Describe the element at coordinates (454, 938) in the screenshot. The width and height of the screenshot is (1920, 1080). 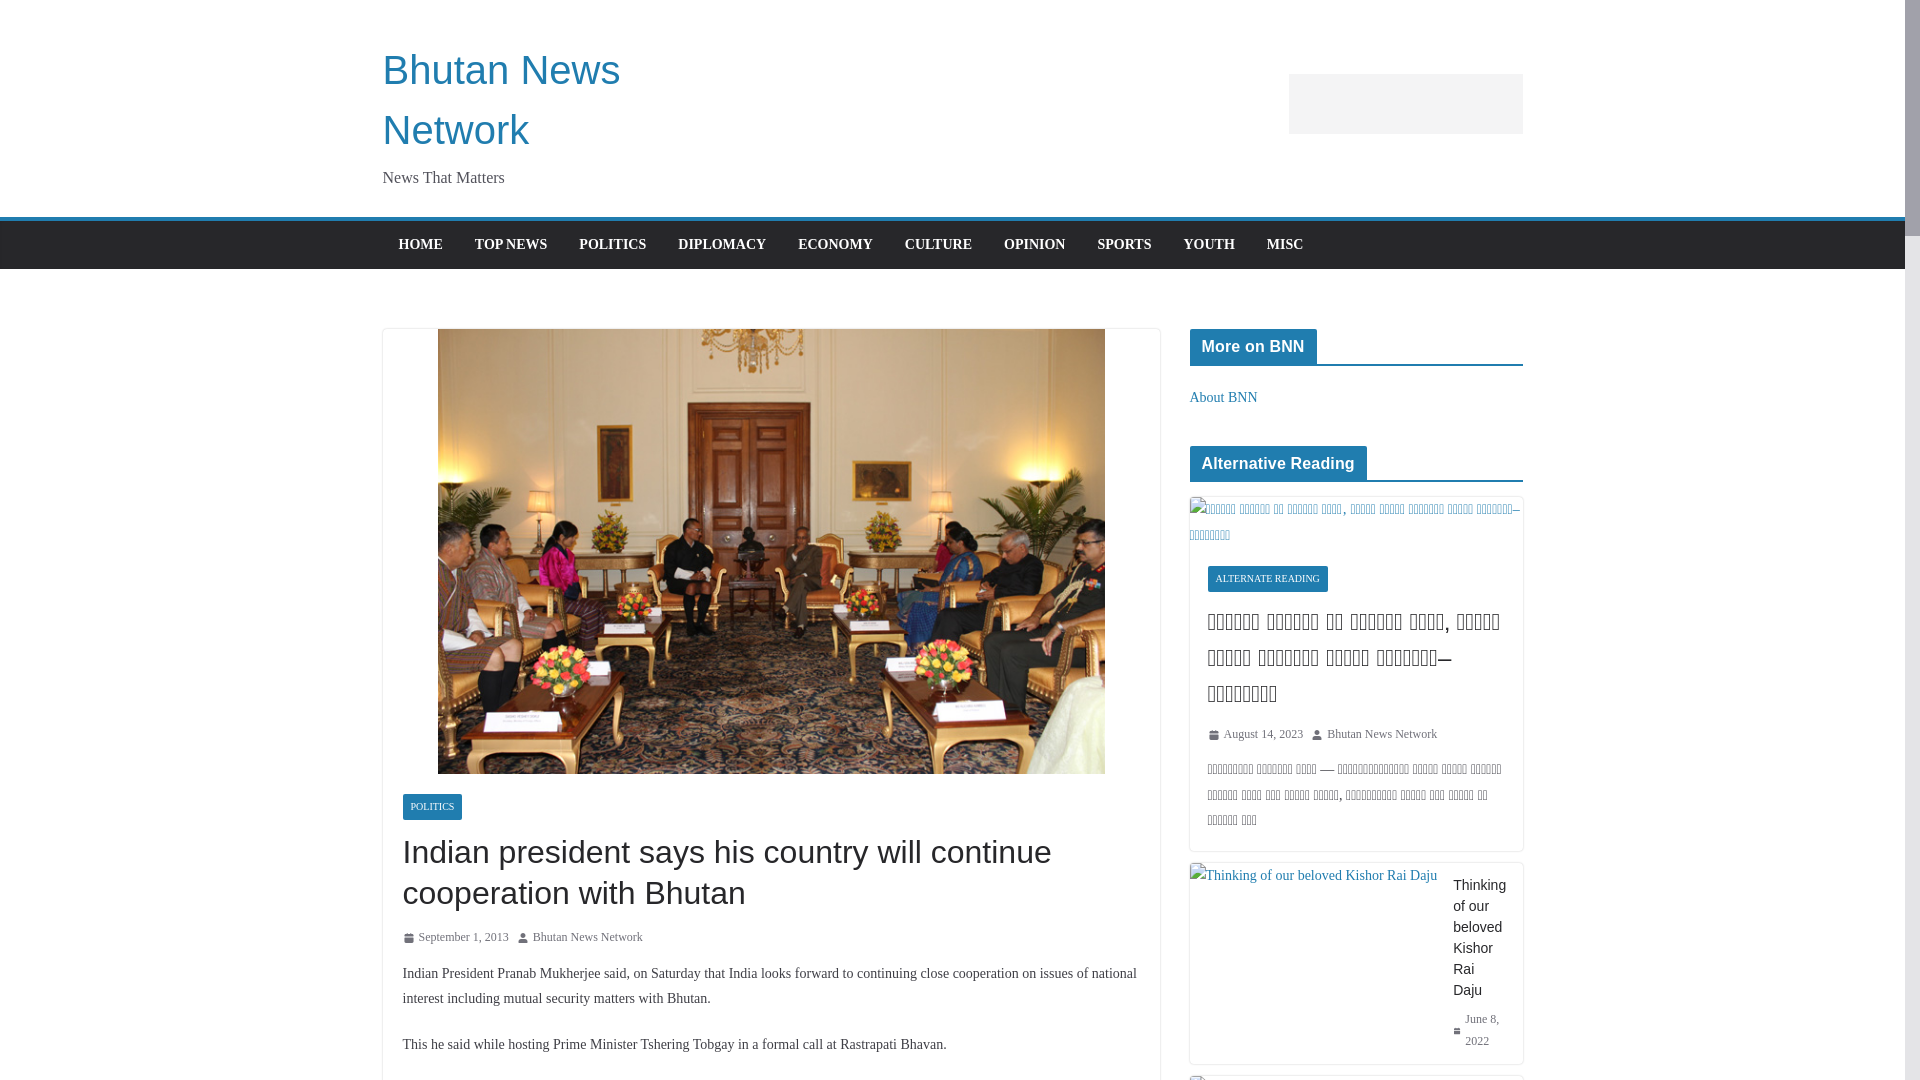
I see `11:45 am` at that location.